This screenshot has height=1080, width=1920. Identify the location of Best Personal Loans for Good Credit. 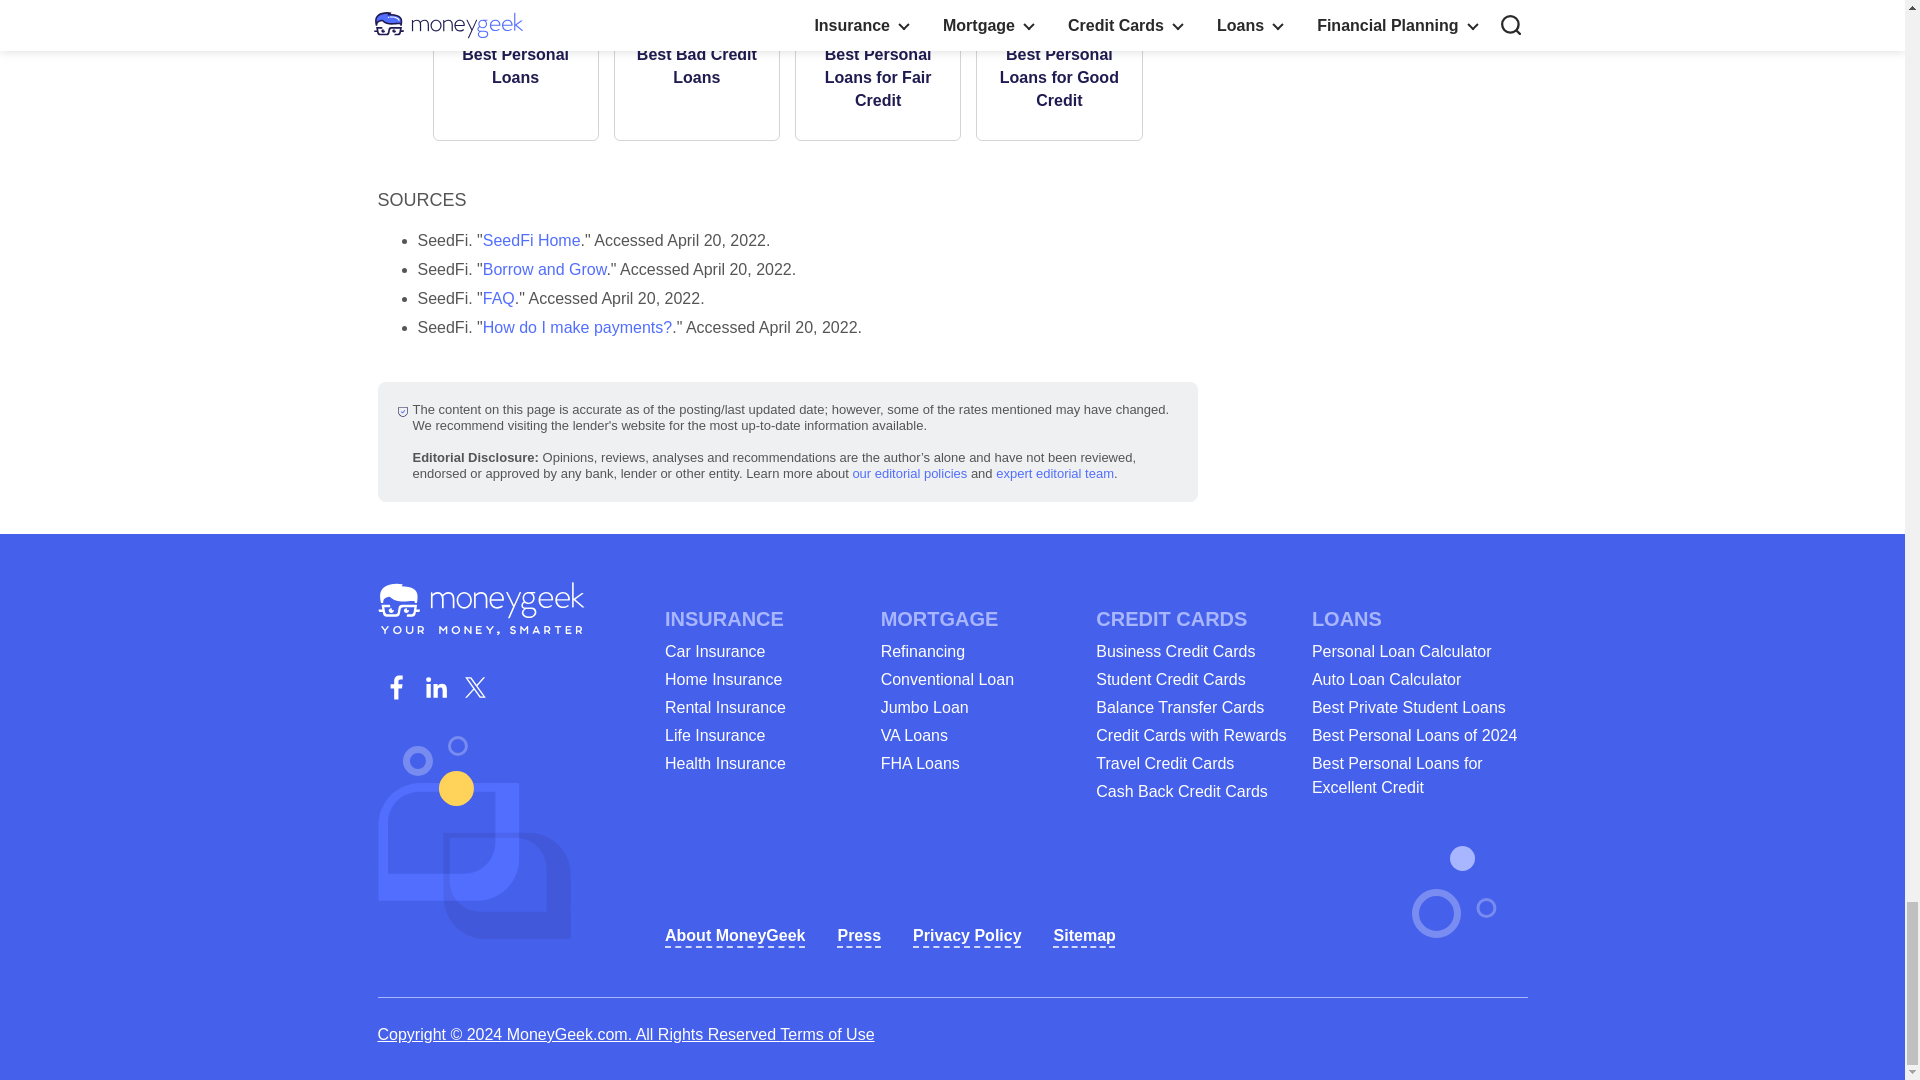
(1058, 78).